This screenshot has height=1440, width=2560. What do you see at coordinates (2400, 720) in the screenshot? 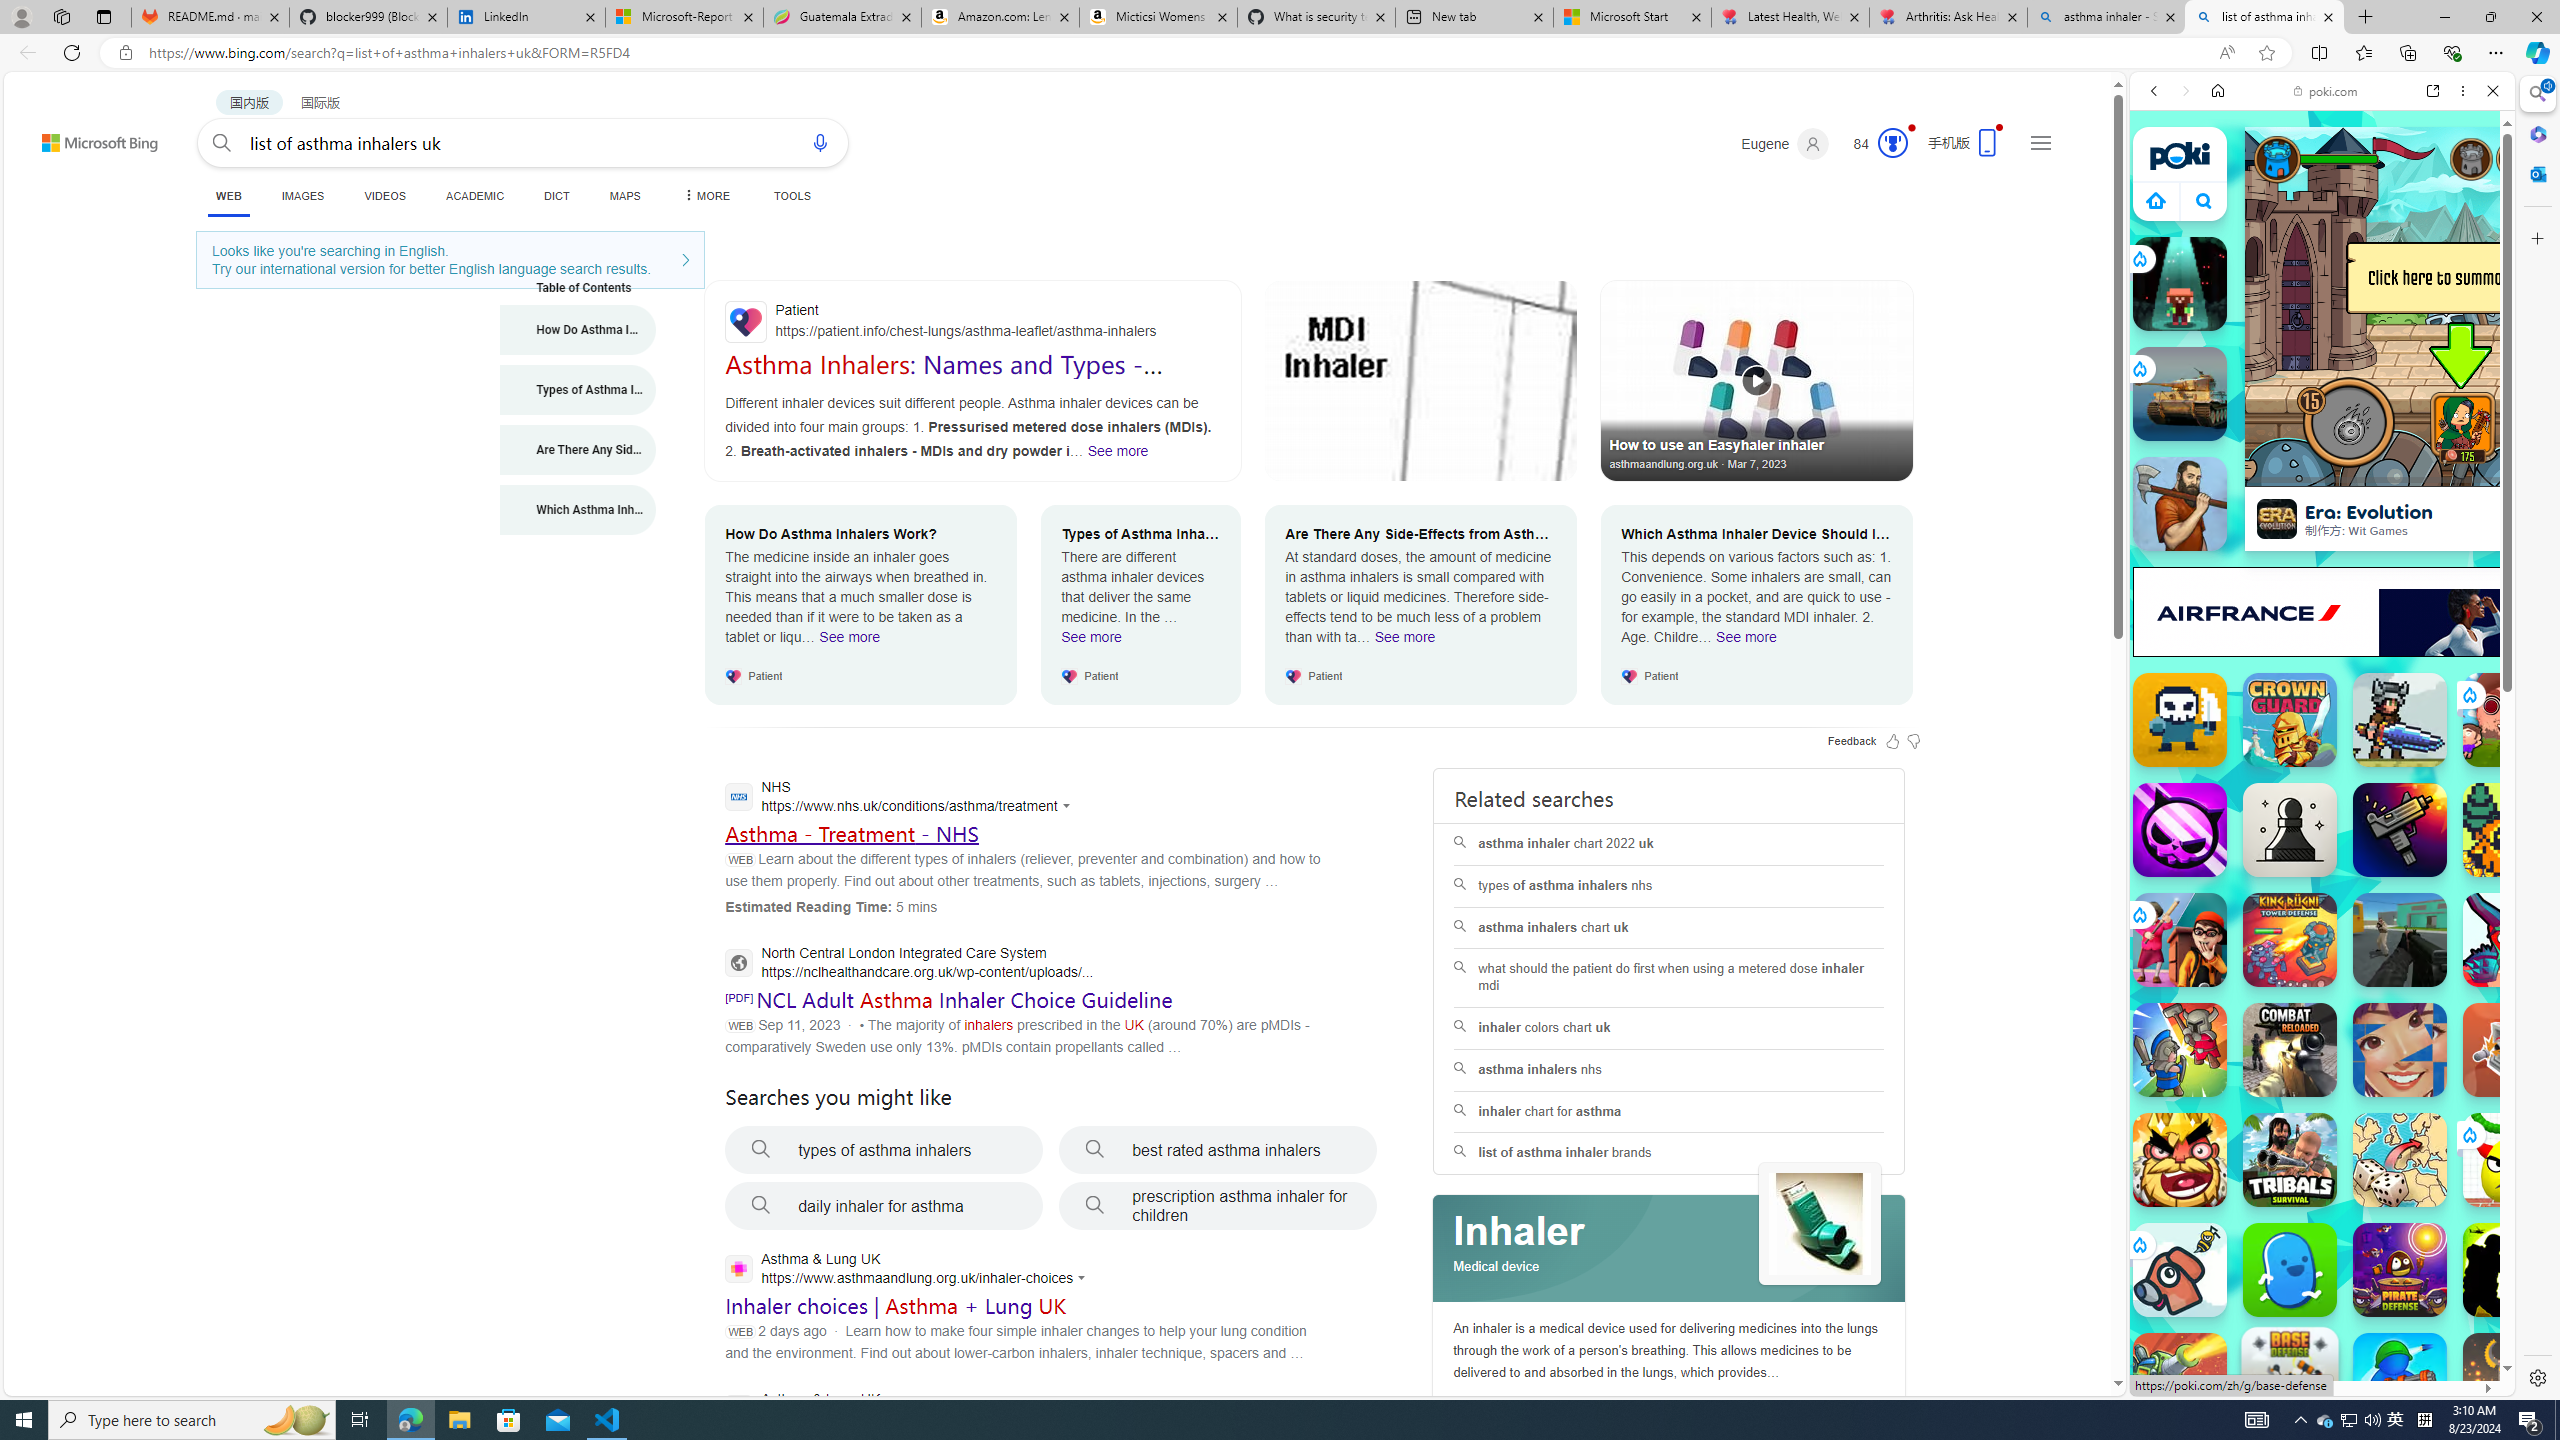
I see `Apple Knight: Mini Dungeons` at bounding box center [2400, 720].